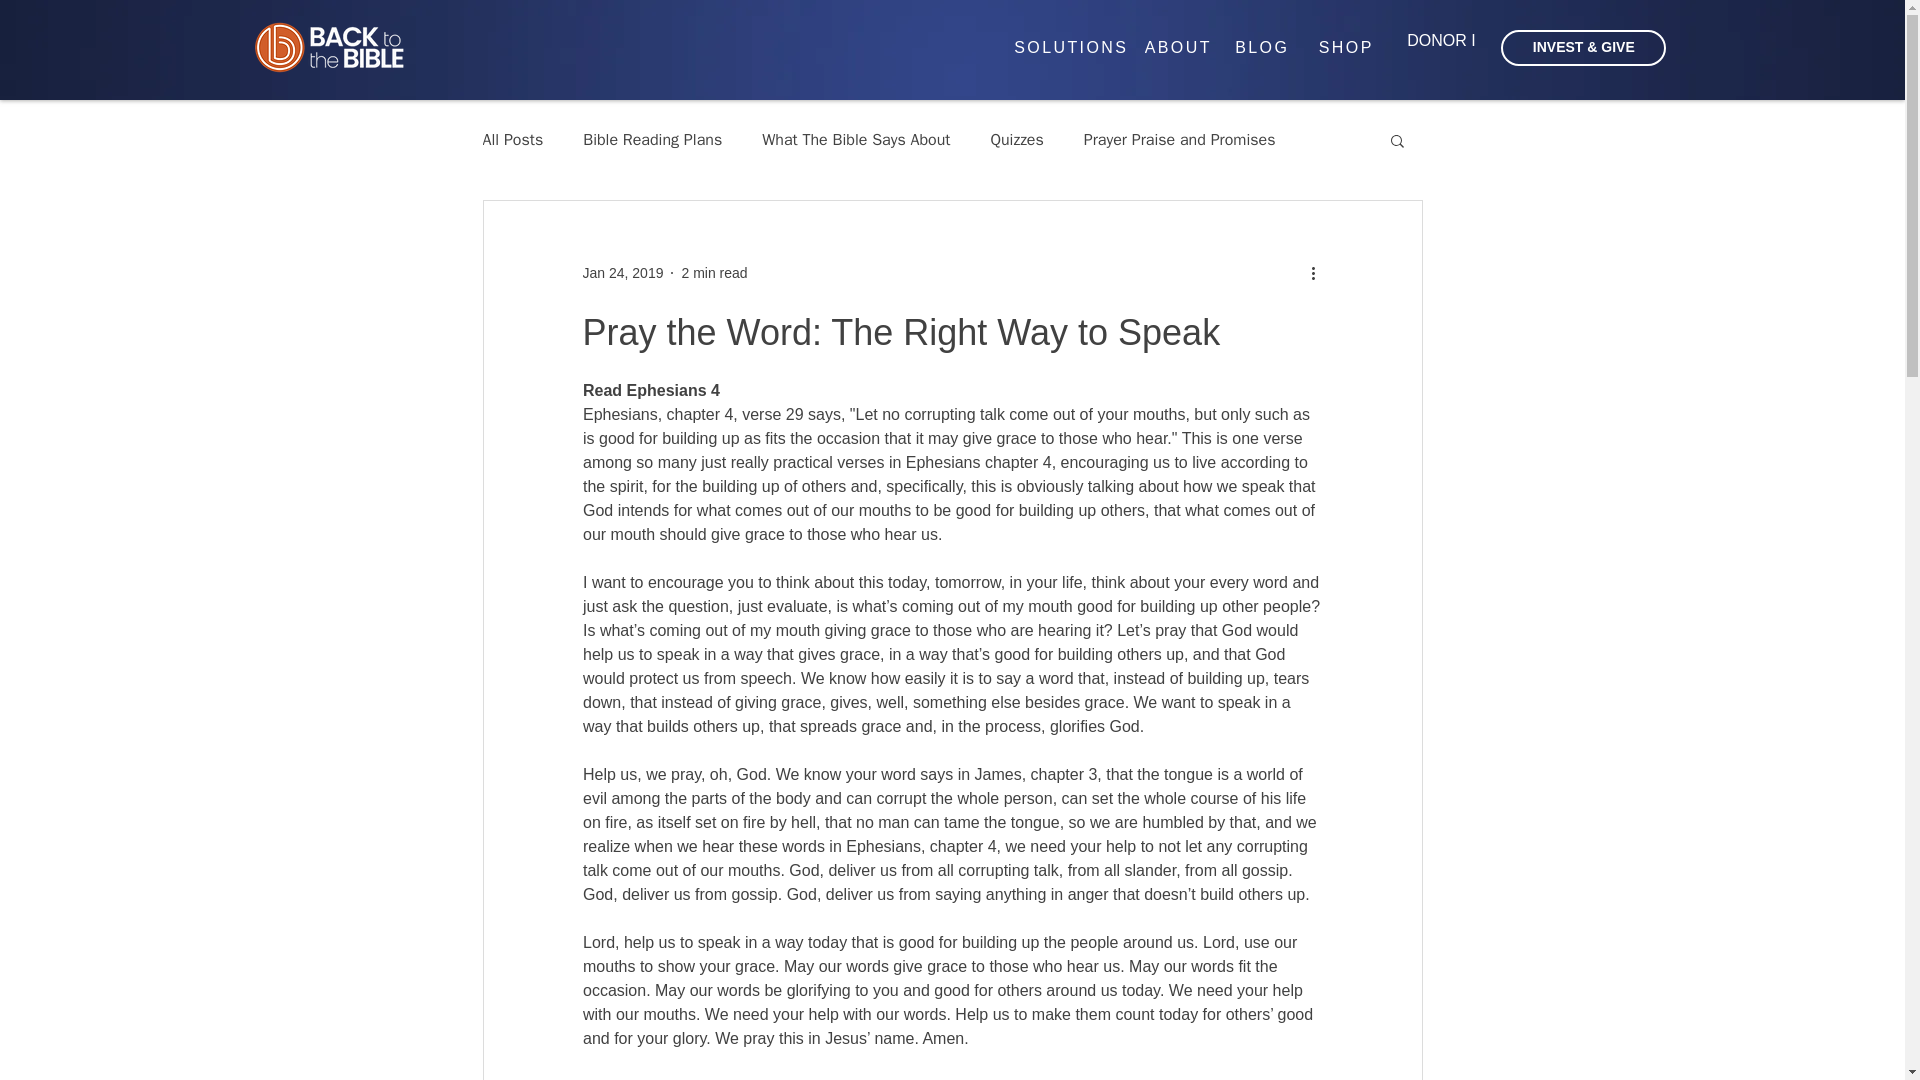 This screenshot has height=1080, width=1920. What do you see at coordinates (1346, 48) in the screenshot?
I see `SHOP` at bounding box center [1346, 48].